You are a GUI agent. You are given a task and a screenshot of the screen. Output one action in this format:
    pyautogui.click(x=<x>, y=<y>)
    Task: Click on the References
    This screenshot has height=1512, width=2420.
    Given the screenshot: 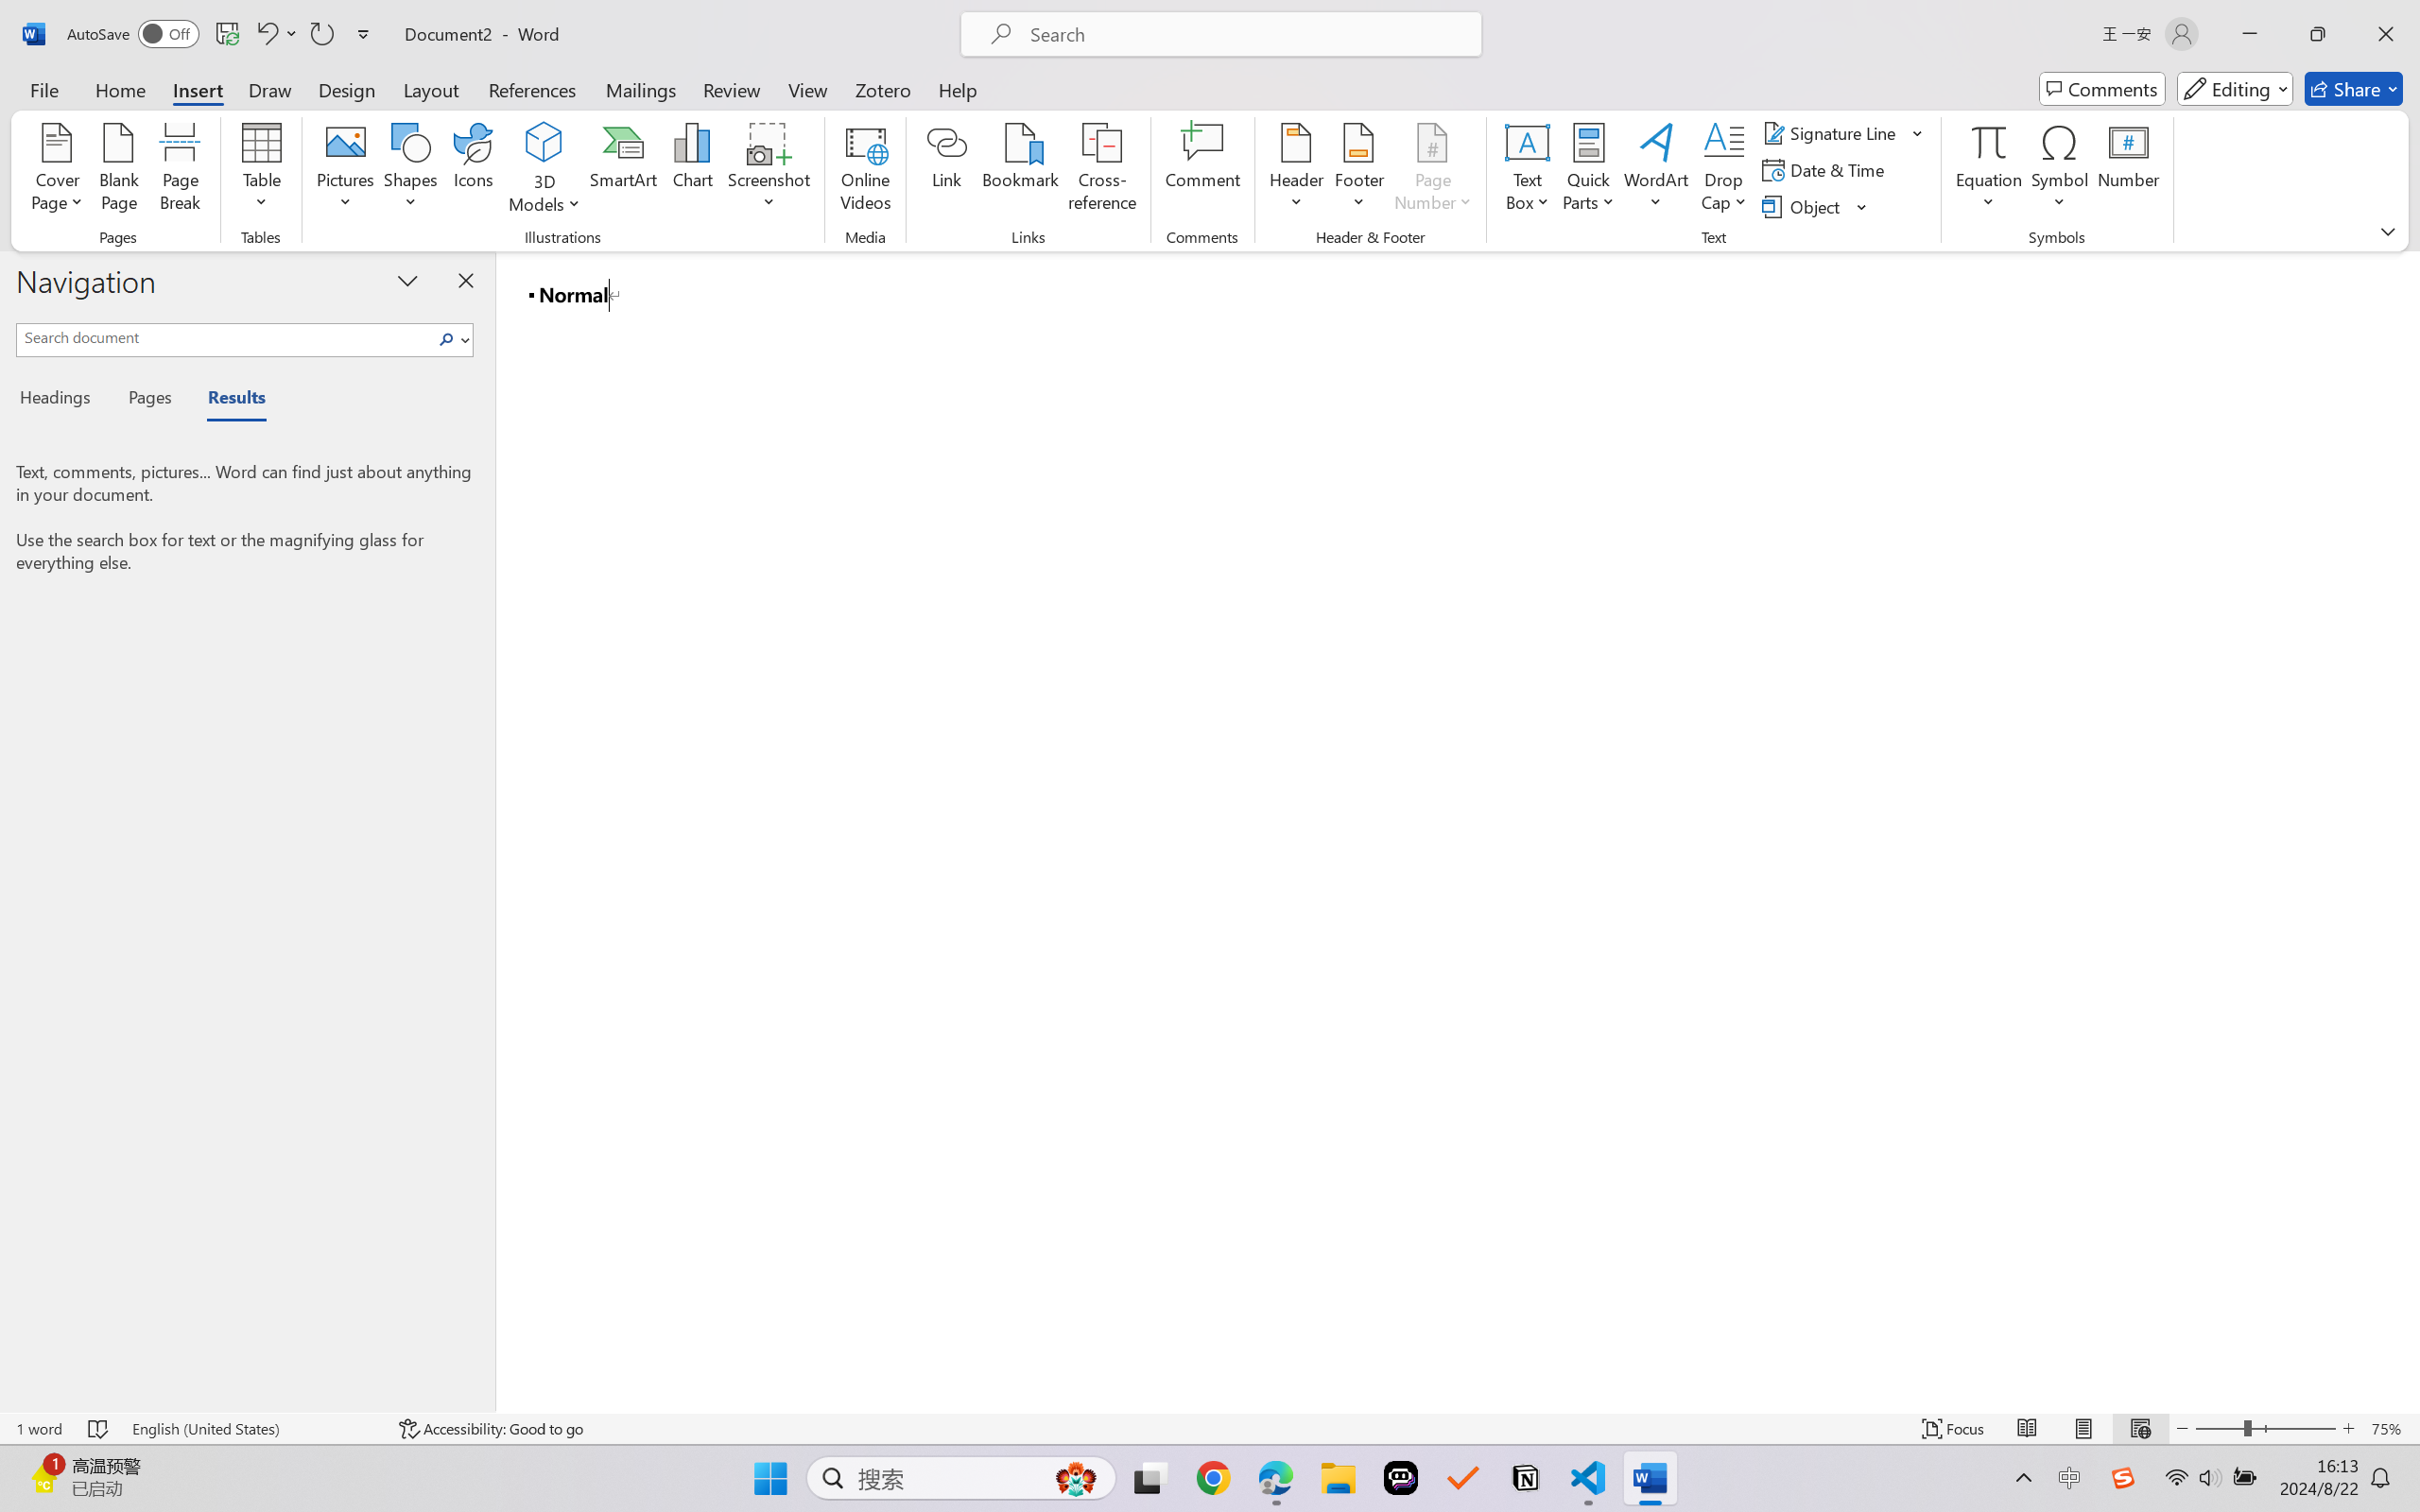 What is the action you would take?
    pyautogui.click(x=533, y=89)
    